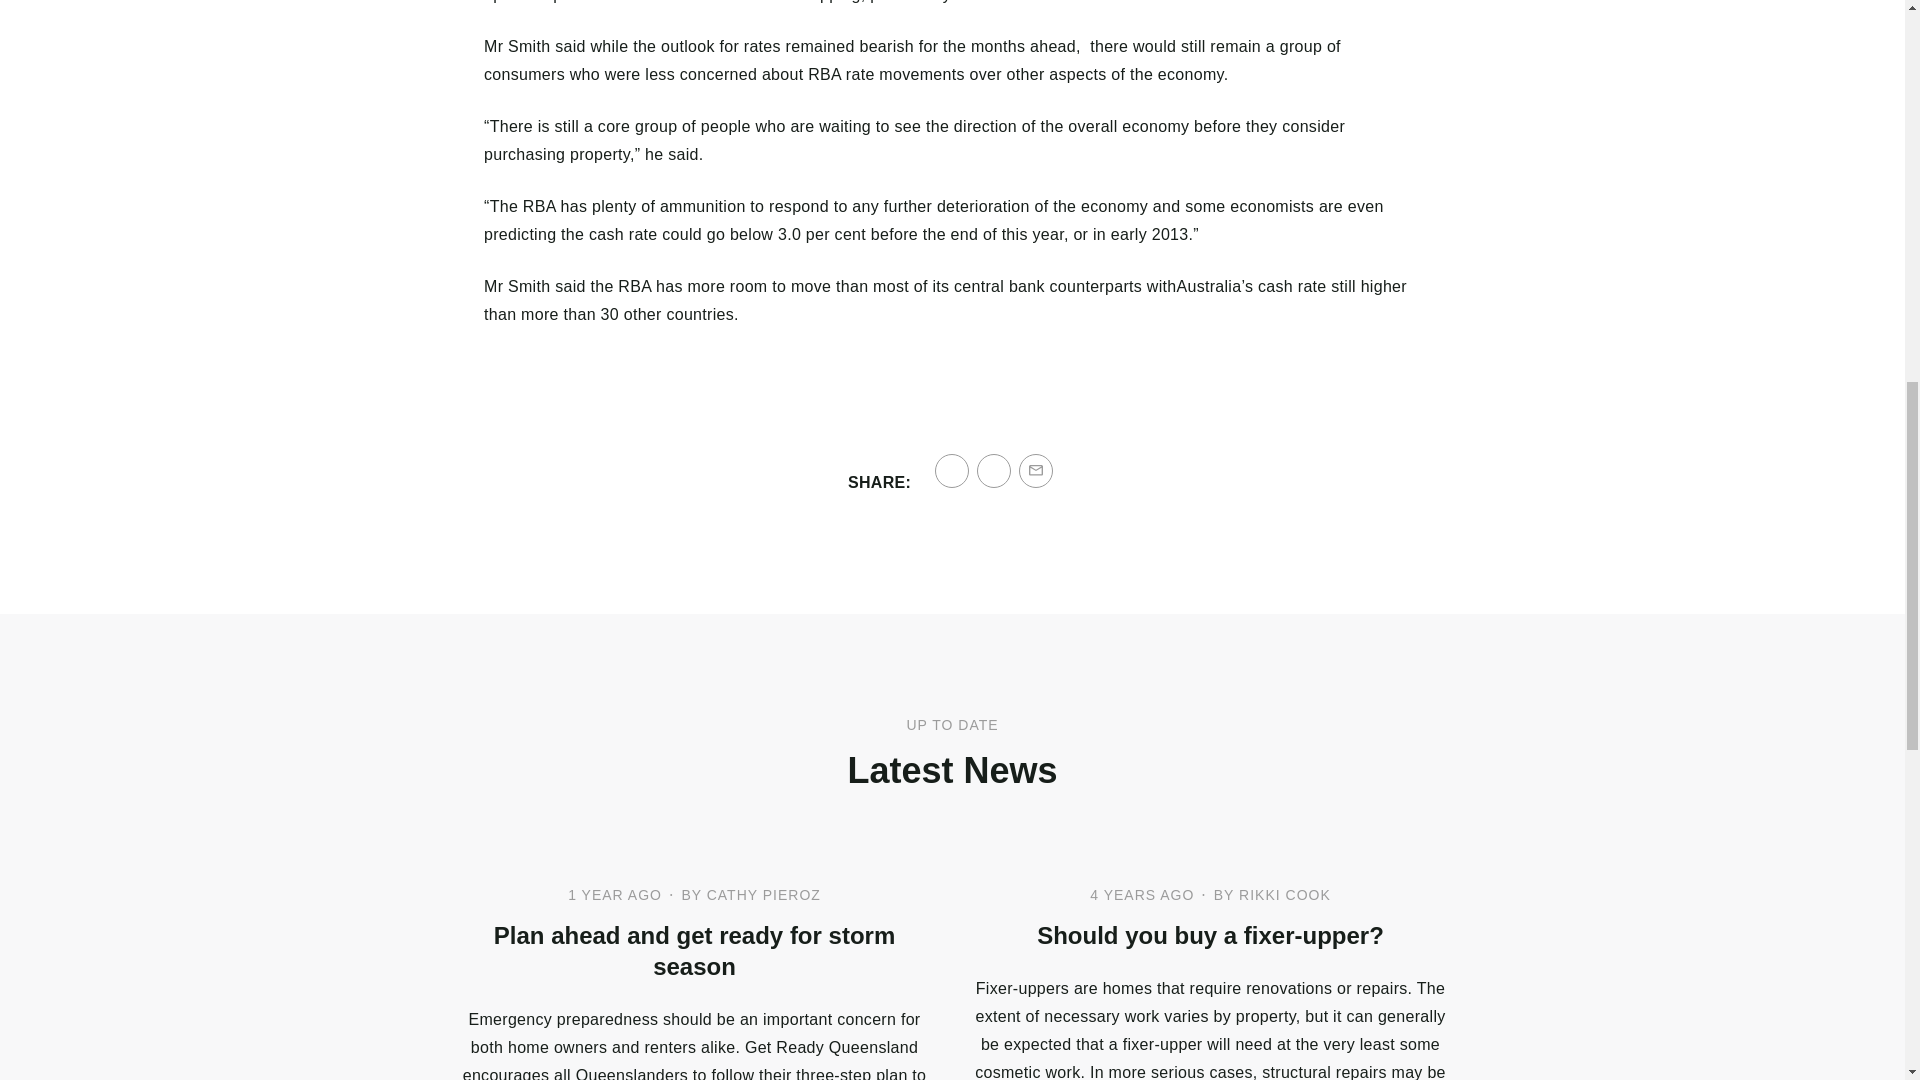 The image size is (1920, 1080). What do you see at coordinates (994, 470) in the screenshot?
I see `Twitter` at bounding box center [994, 470].